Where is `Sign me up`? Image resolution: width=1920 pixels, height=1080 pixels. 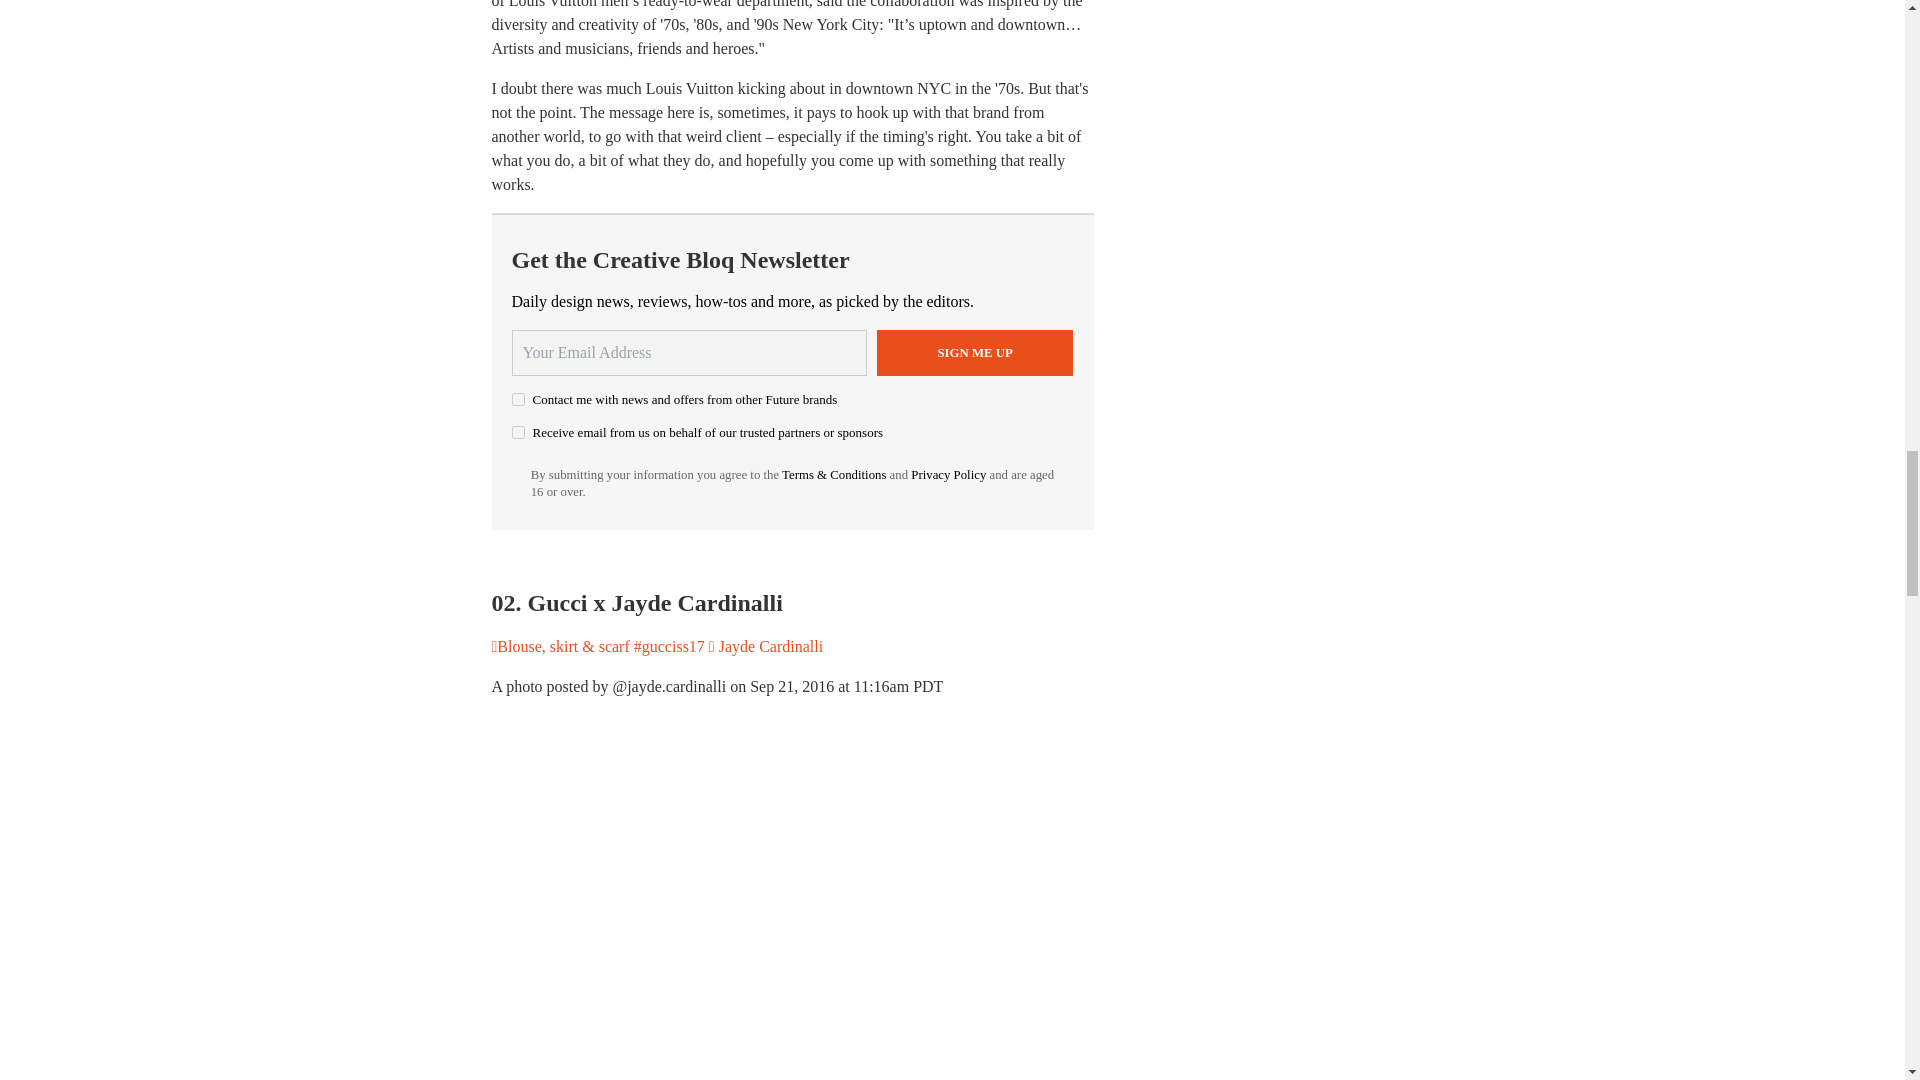 Sign me up is located at coordinates (975, 352).